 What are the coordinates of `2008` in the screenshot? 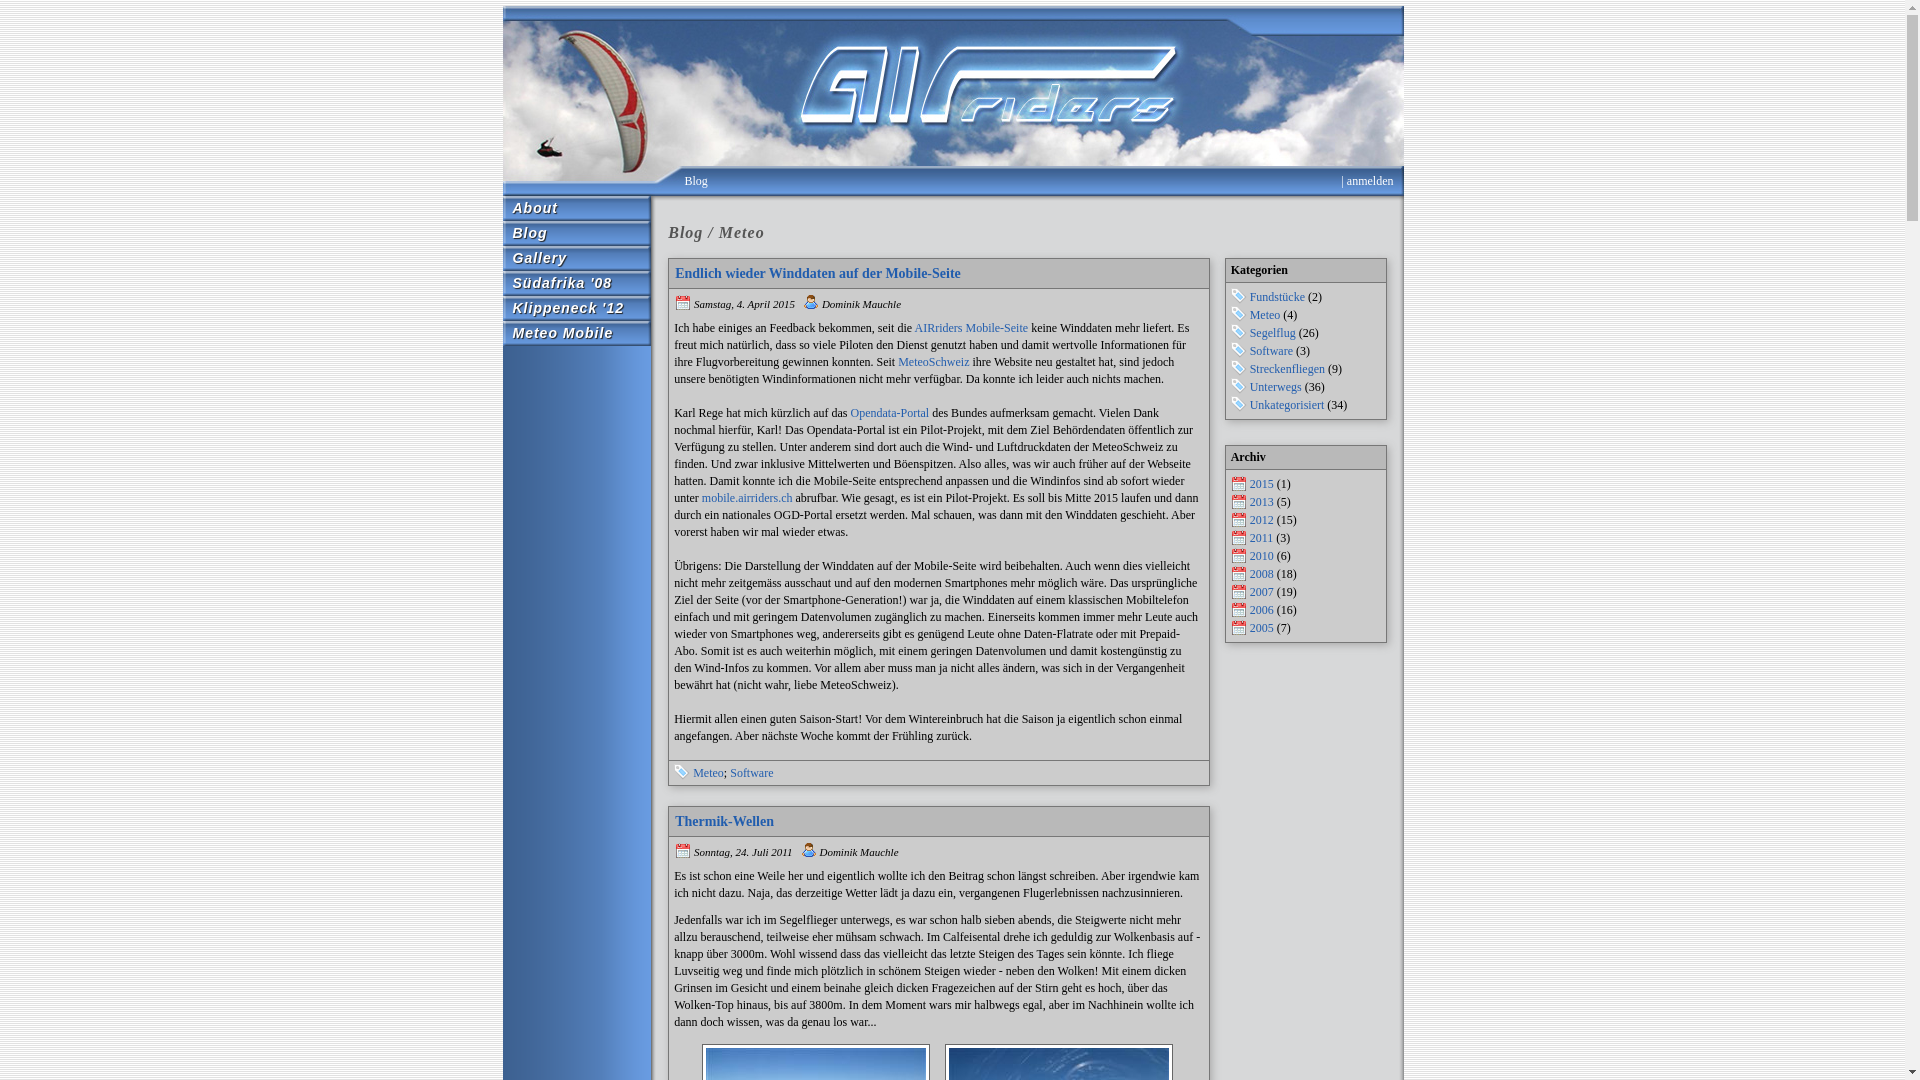 It's located at (1262, 574).